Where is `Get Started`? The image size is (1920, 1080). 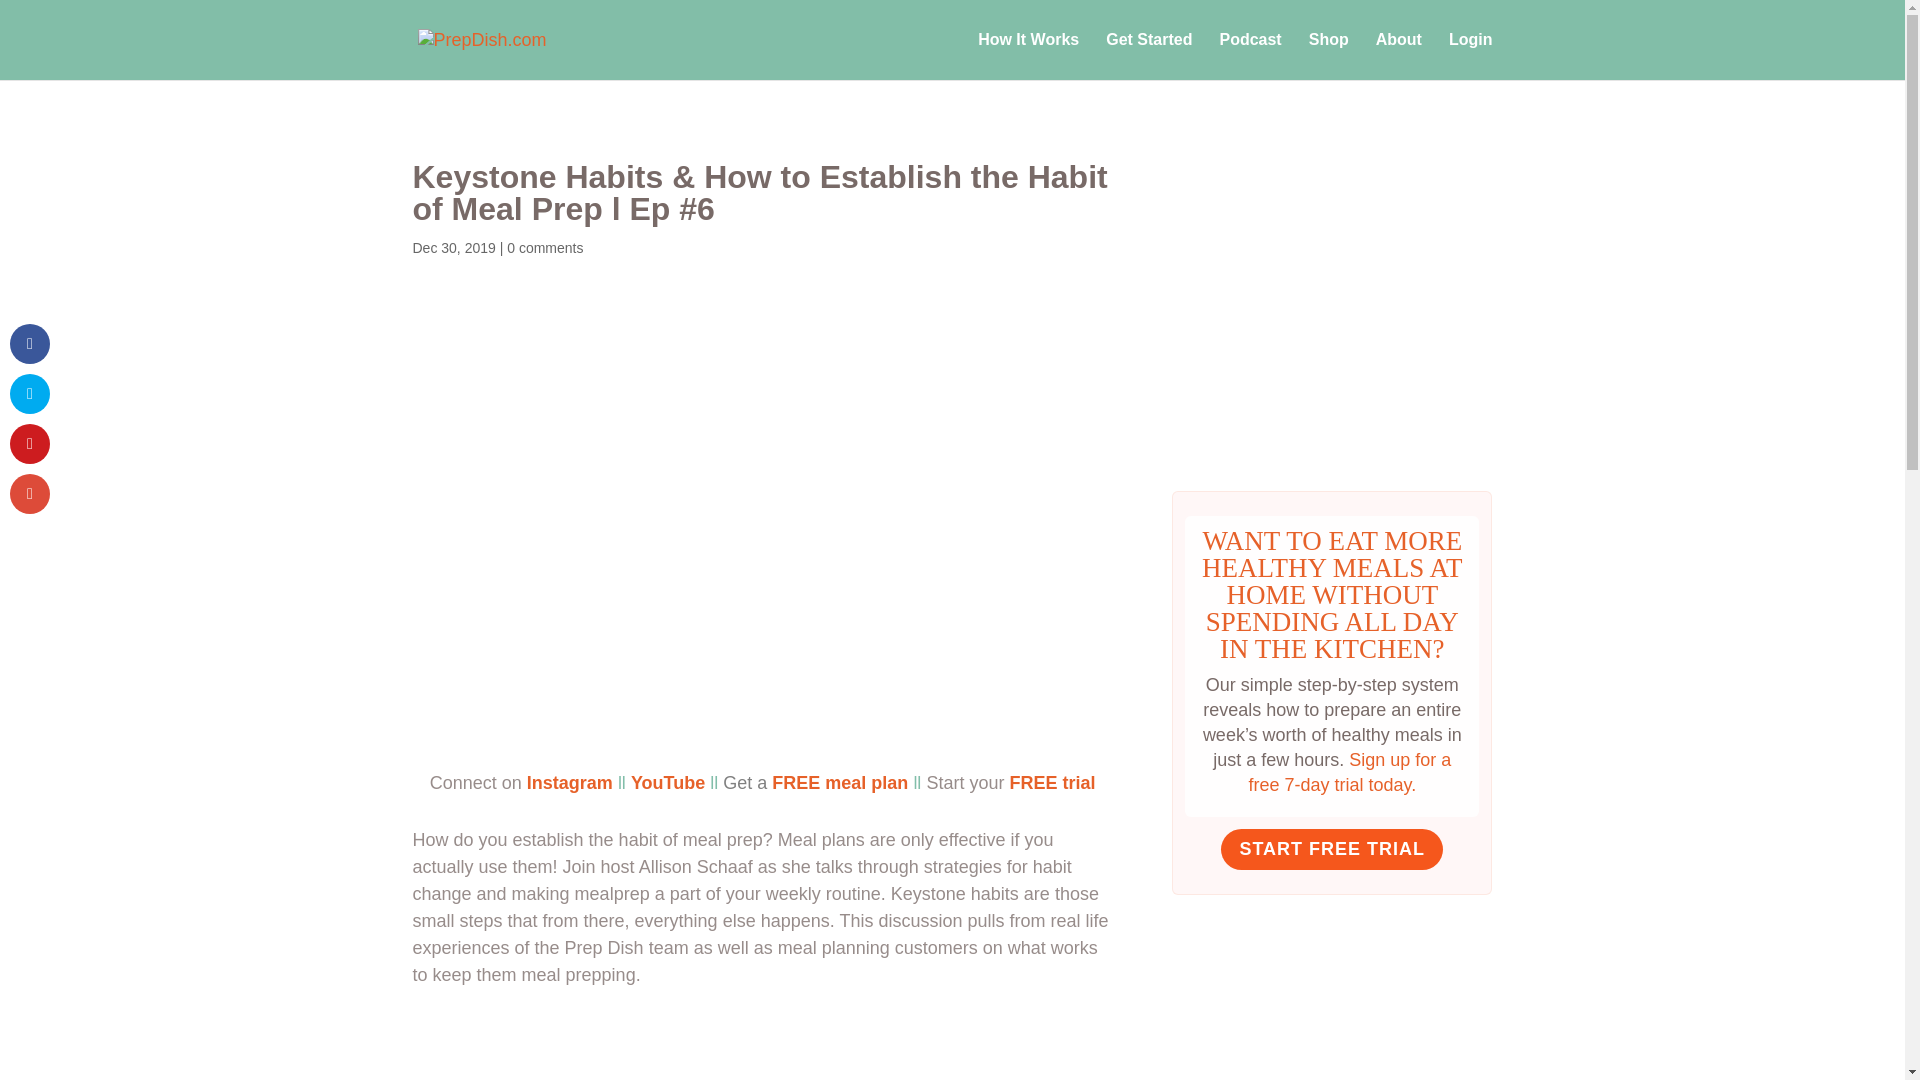
Get Started is located at coordinates (1148, 56).